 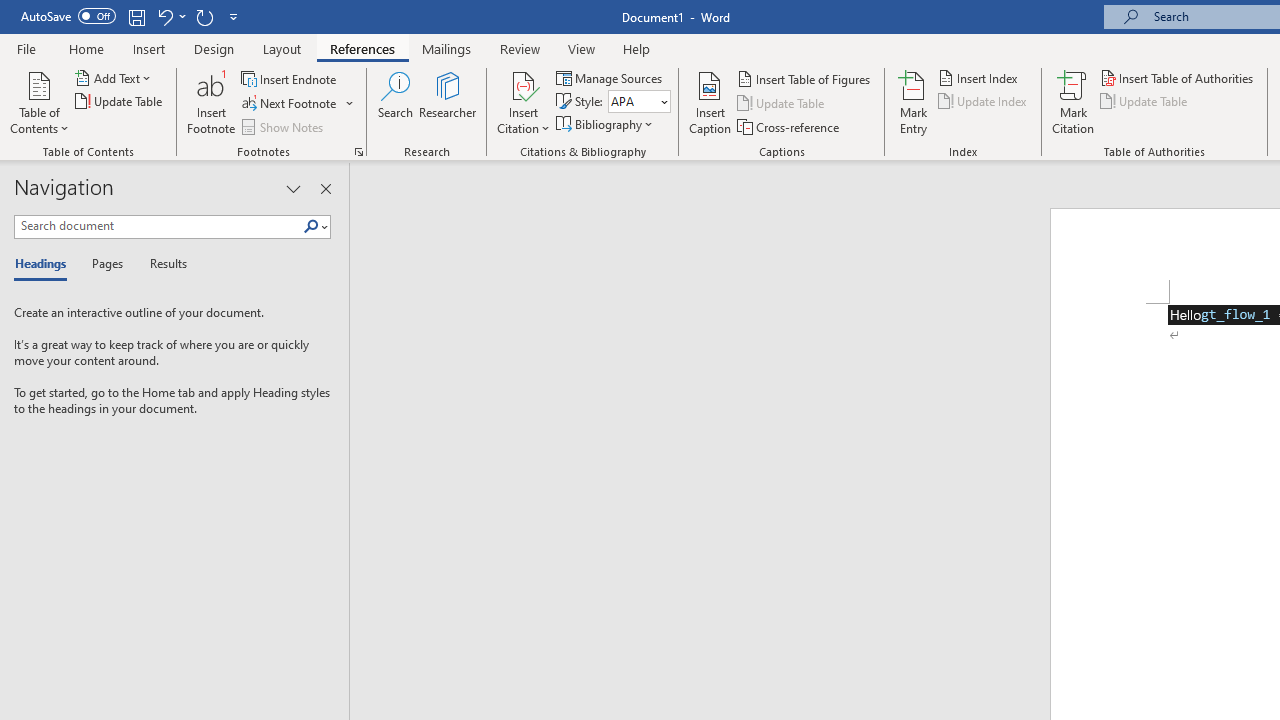 What do you see at coordinates (1178, 78) in the screenshot?
I see `Insert Table of Authorities...` at bounding box center [1178, 78].